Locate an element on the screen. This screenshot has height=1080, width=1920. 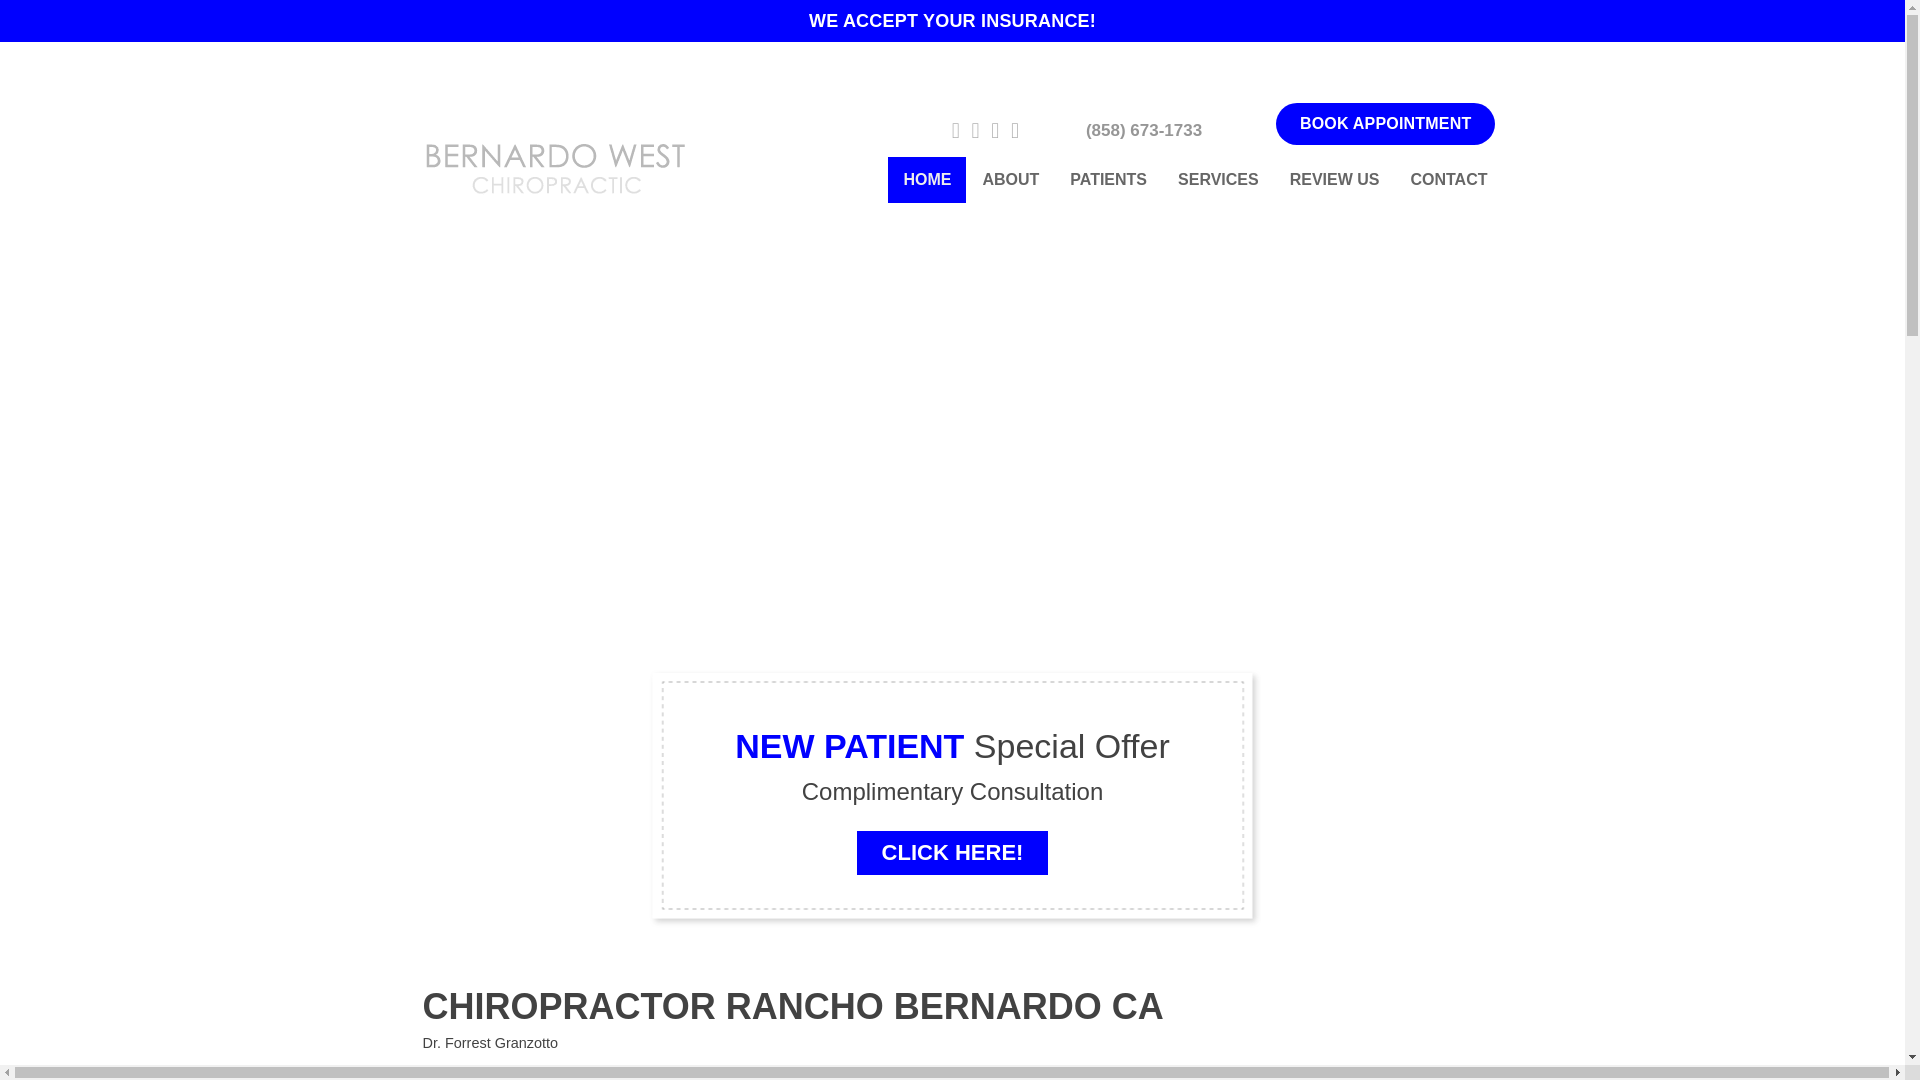
Click Here is located at coordinates (952, 852).